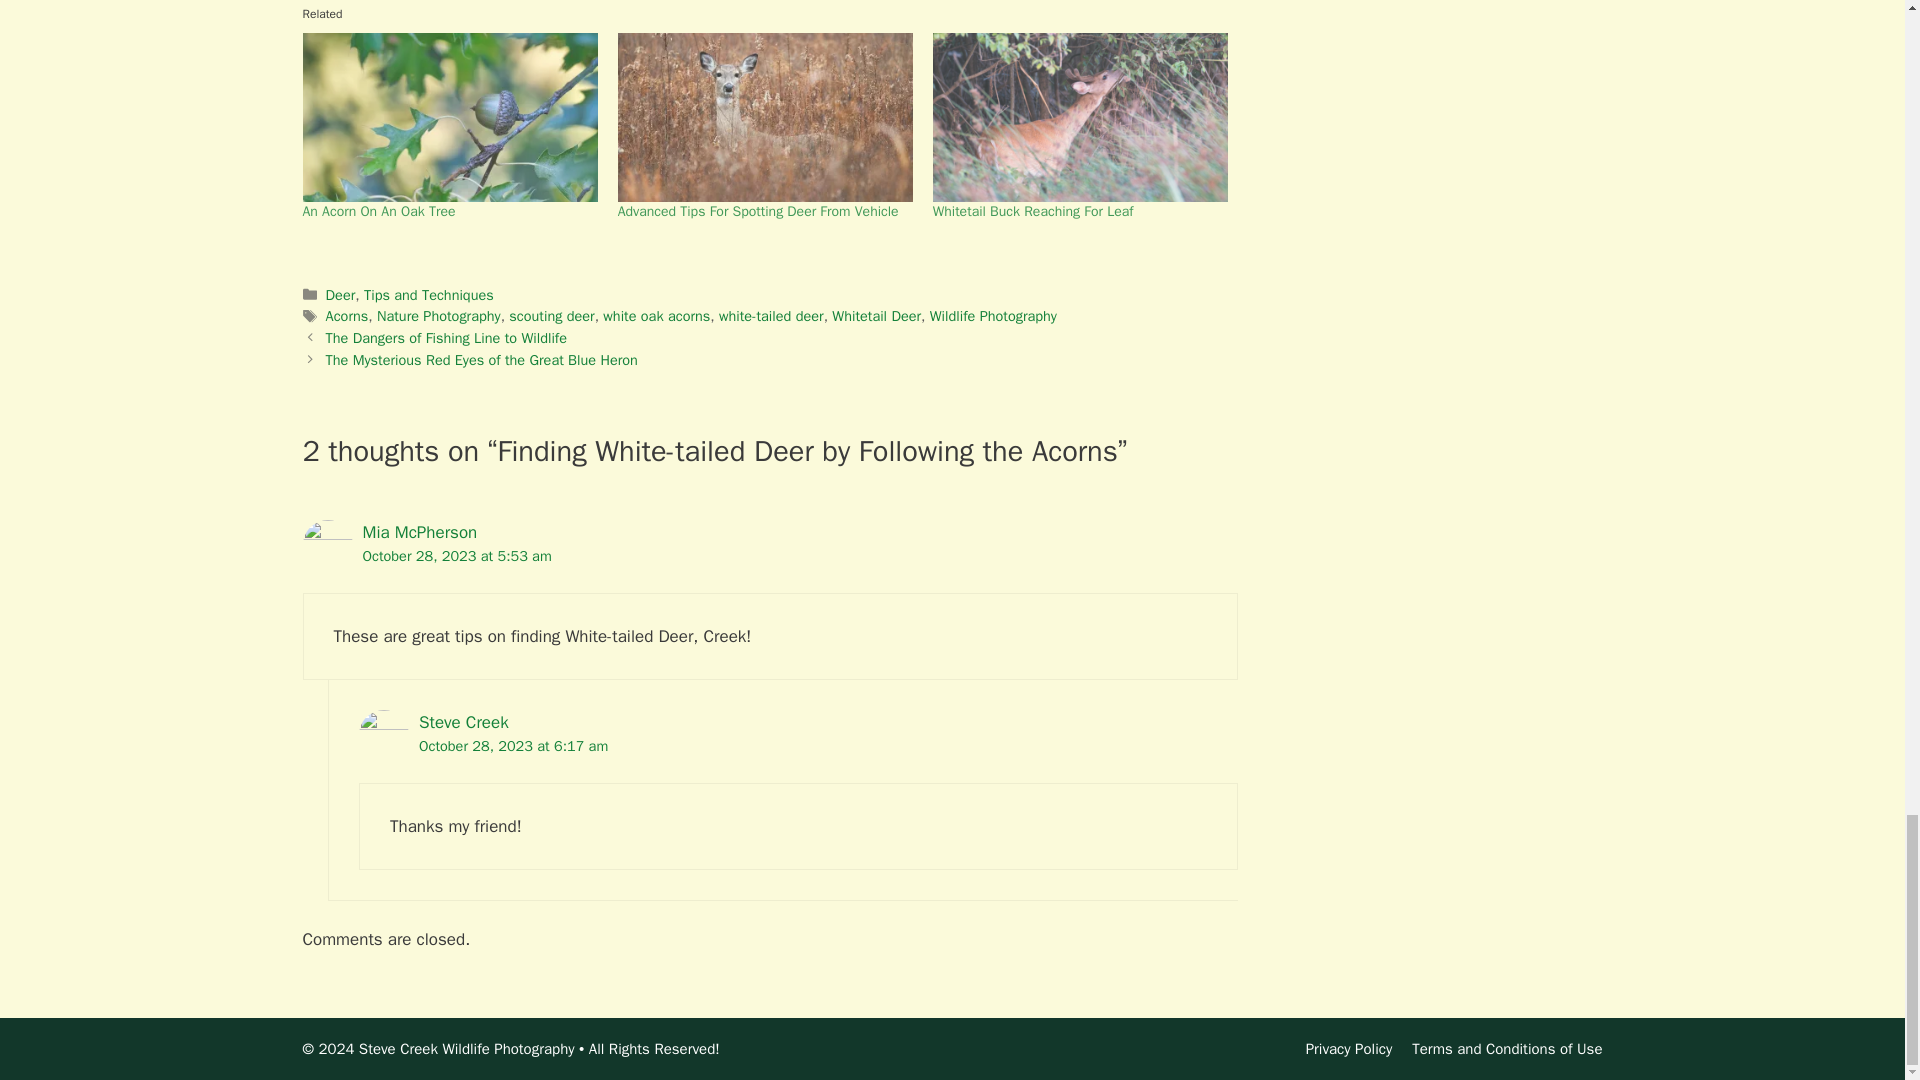 The height and width of the screenshot is (1080, 1920). I want to click on An Acorn On An Oak Tree, so click(378, 212).